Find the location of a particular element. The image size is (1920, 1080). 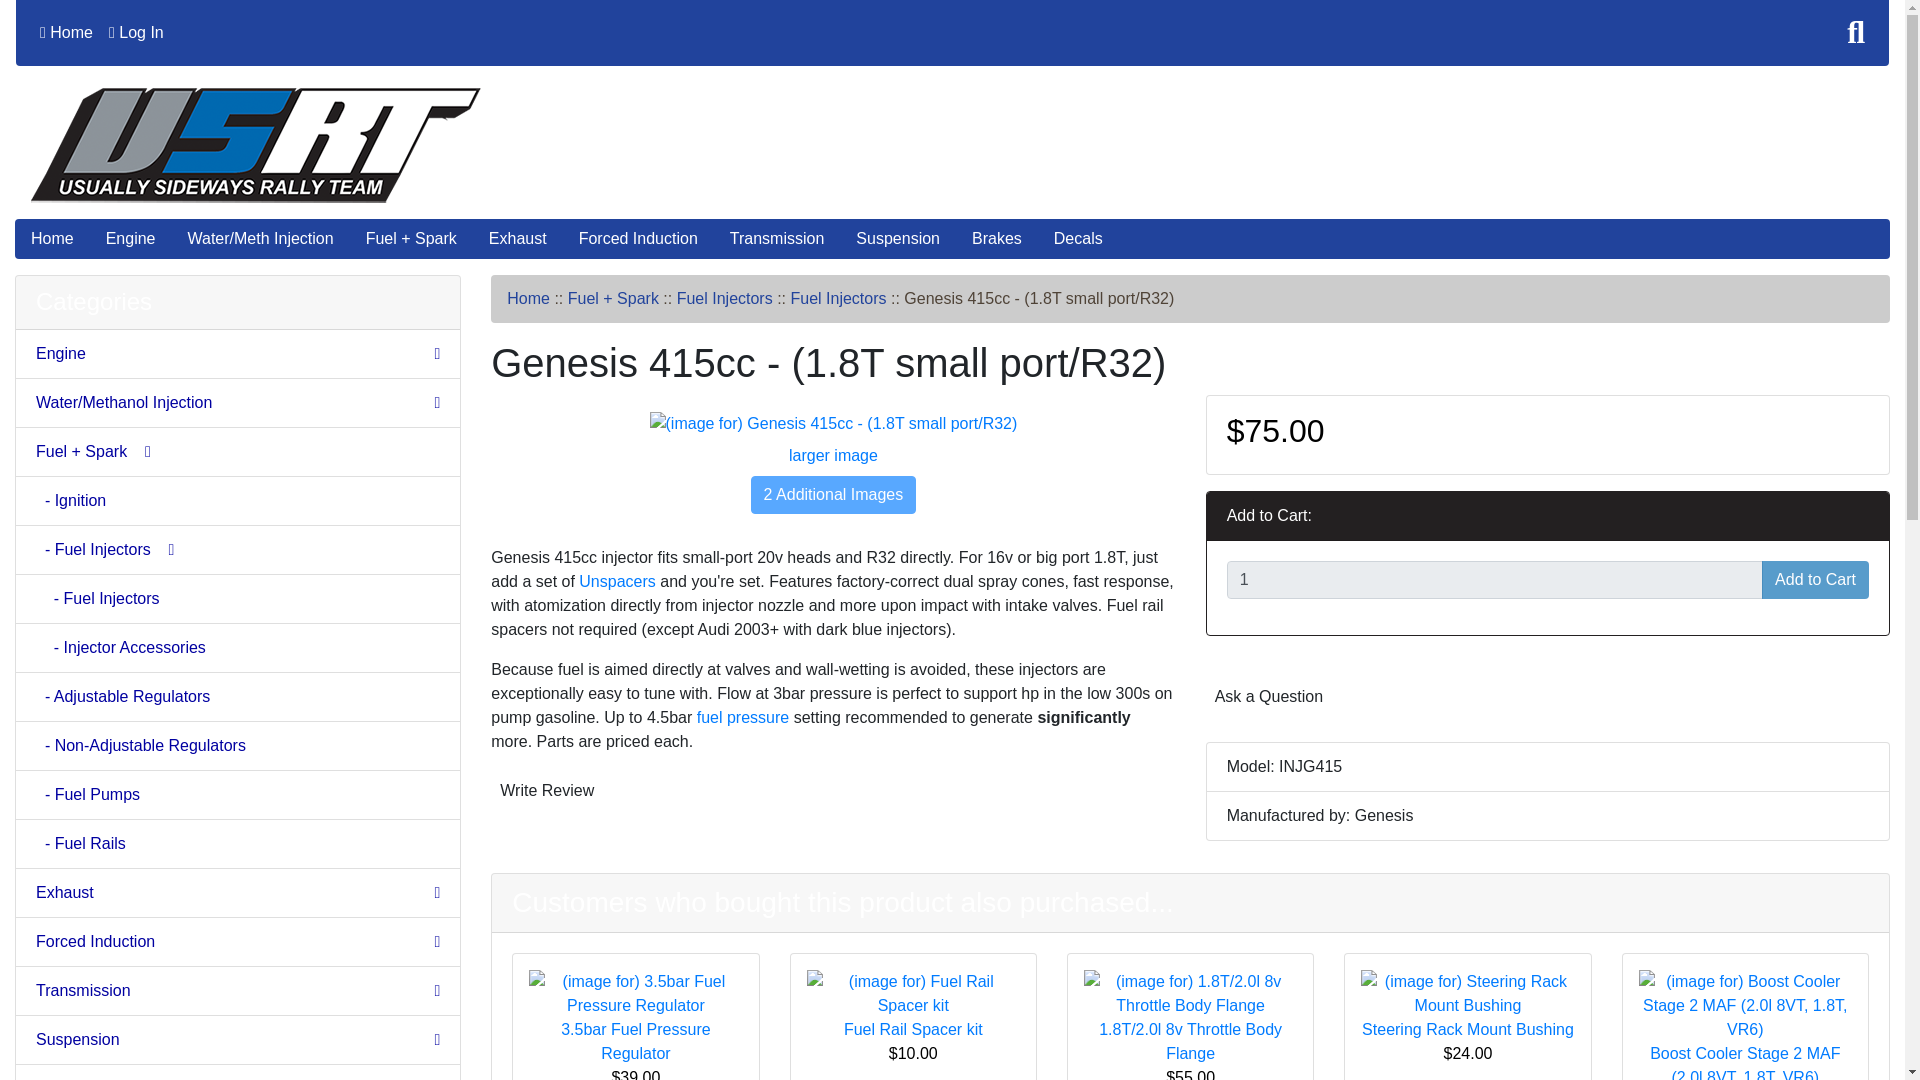

Log In is located at coordinates (136, 32).